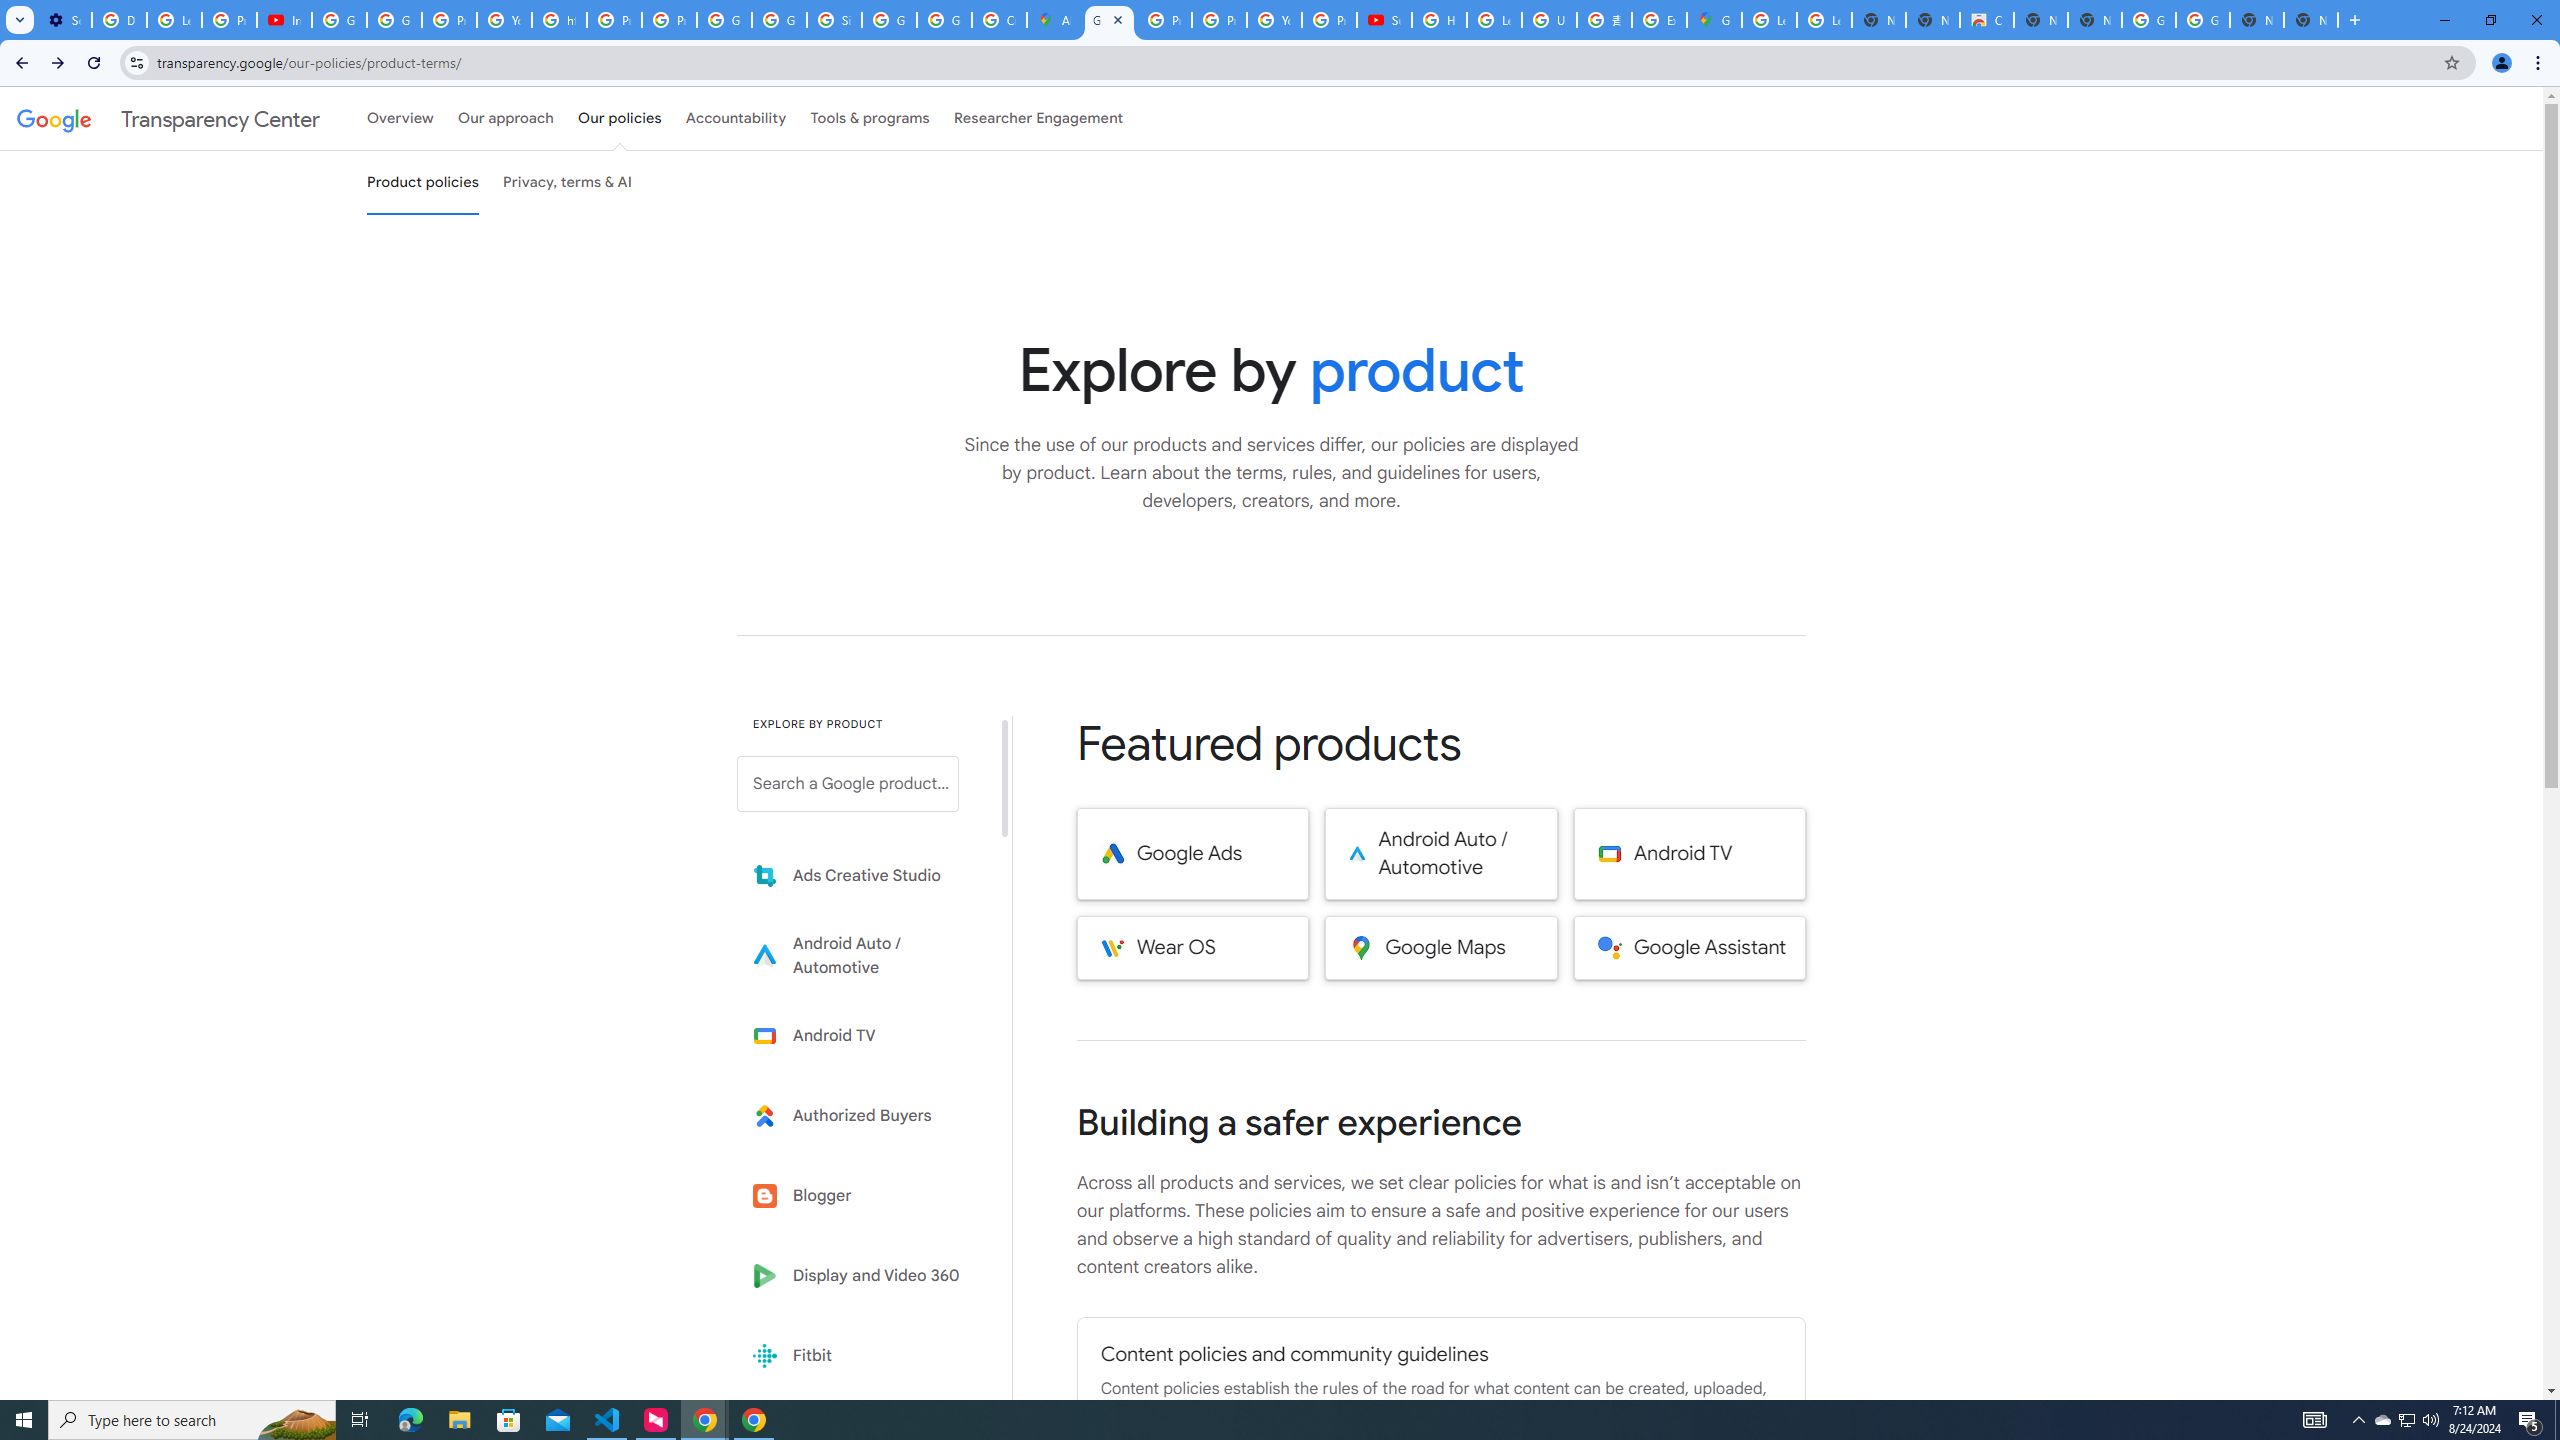 This screenshot has width=2560, height=1440. I want to click on Settings - Performance, so click(64, 20).